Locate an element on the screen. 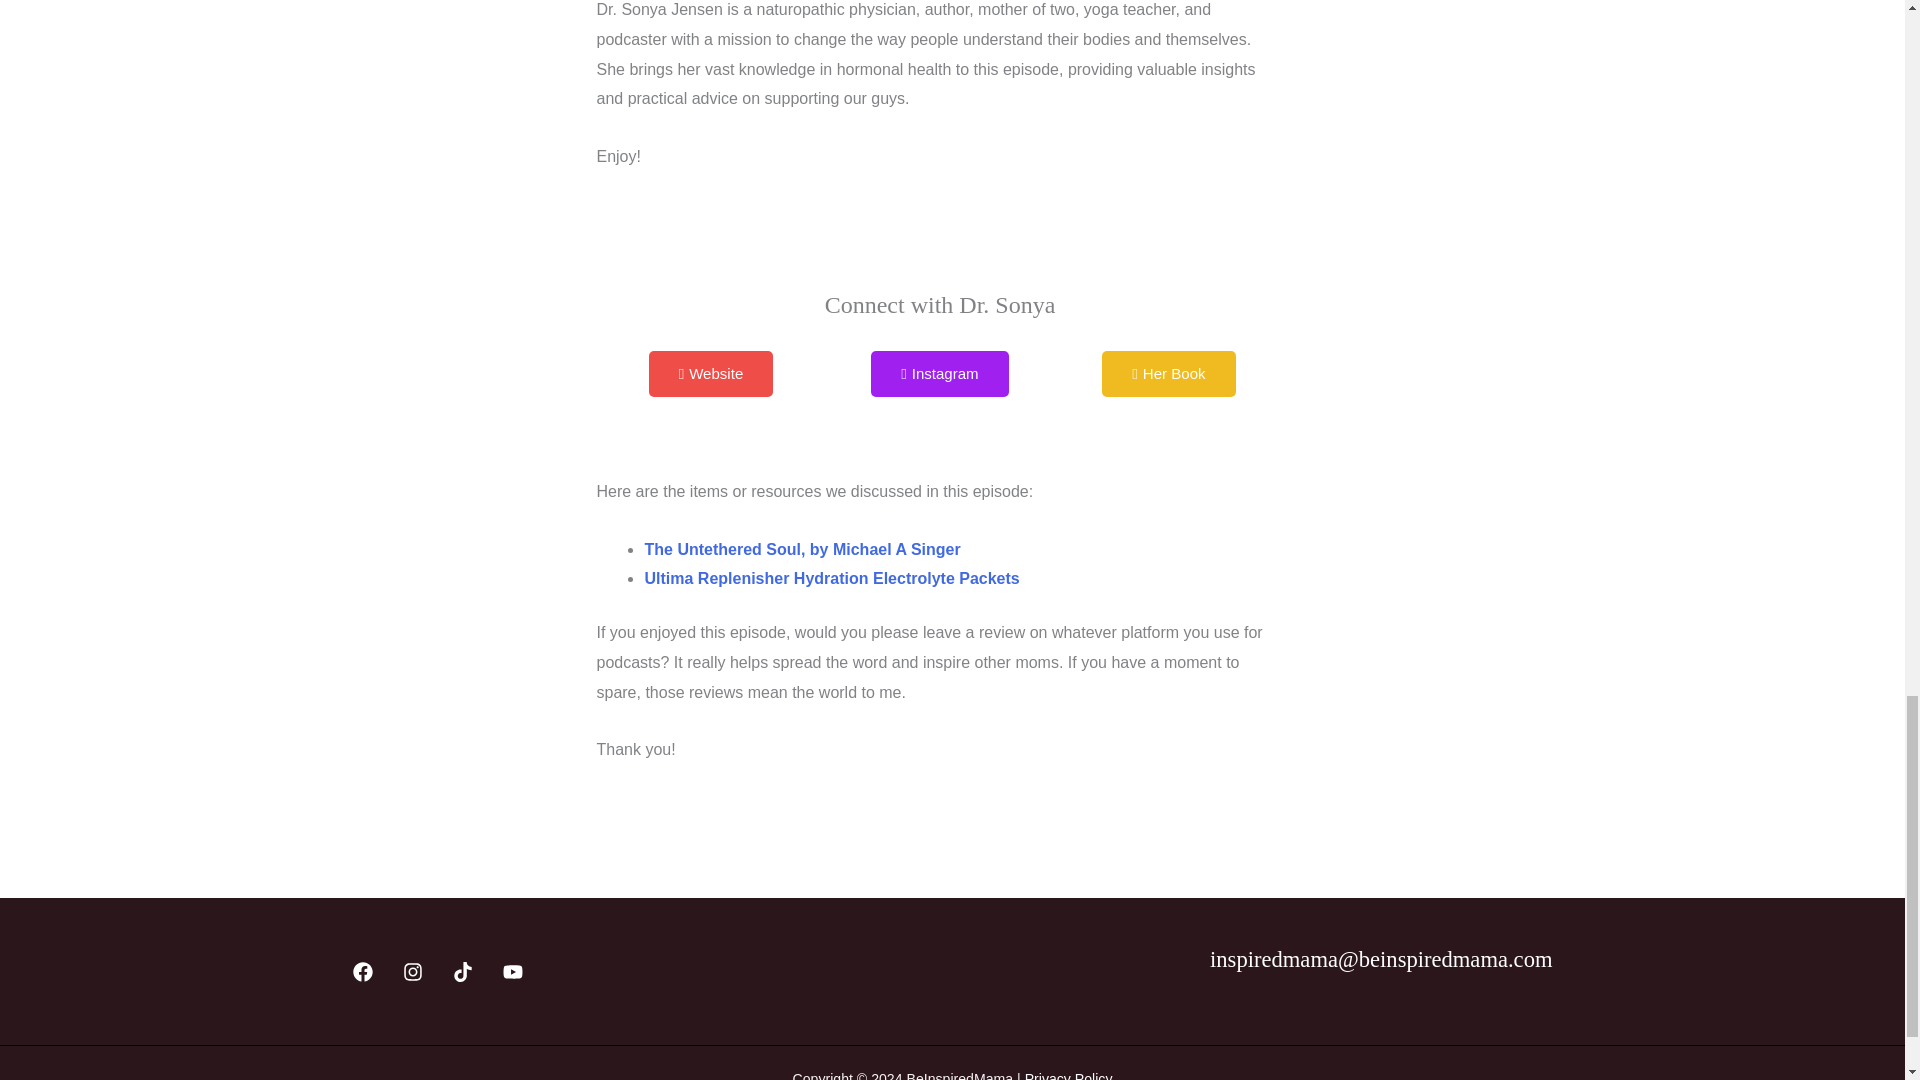 This screenshot has width=1920, height=1080. Instagram is located at coordinates (940, 374).